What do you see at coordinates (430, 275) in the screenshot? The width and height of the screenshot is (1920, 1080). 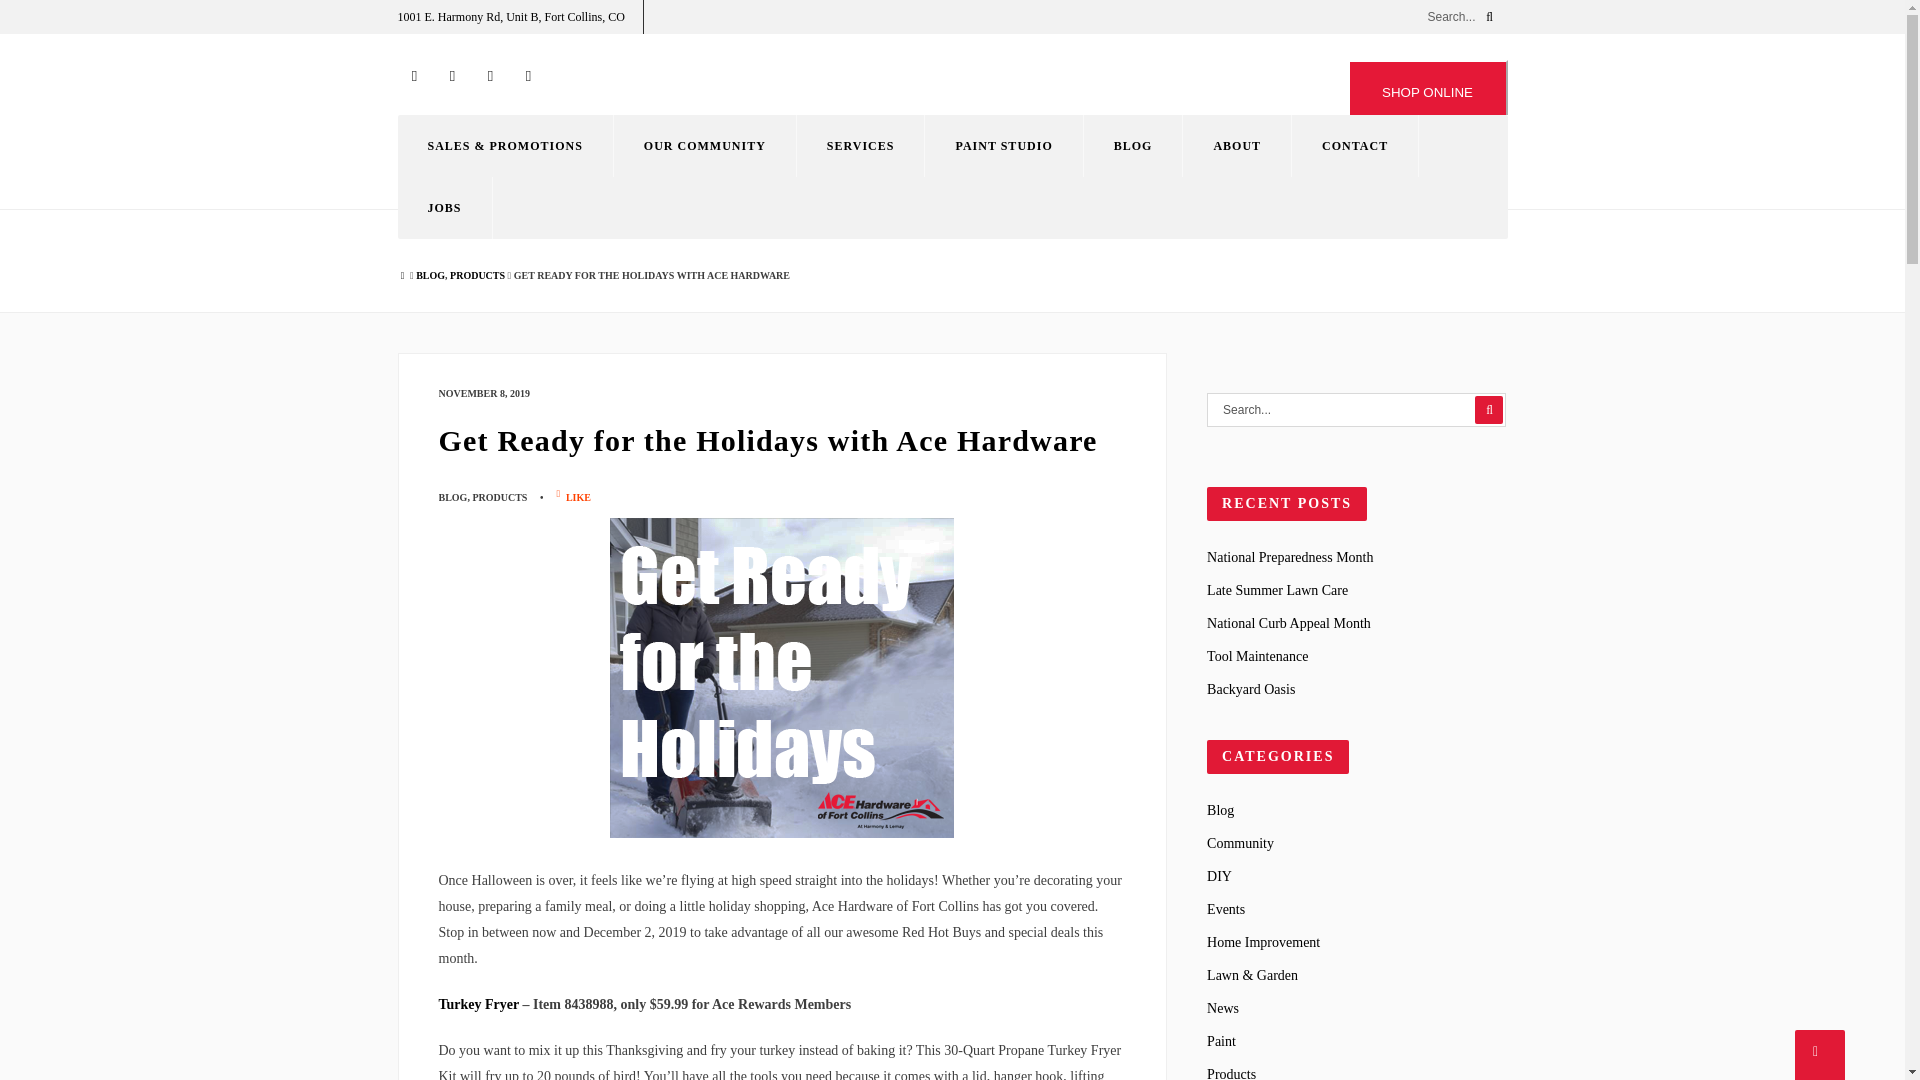 I see `BLOG` at bounding box center [430, 275].